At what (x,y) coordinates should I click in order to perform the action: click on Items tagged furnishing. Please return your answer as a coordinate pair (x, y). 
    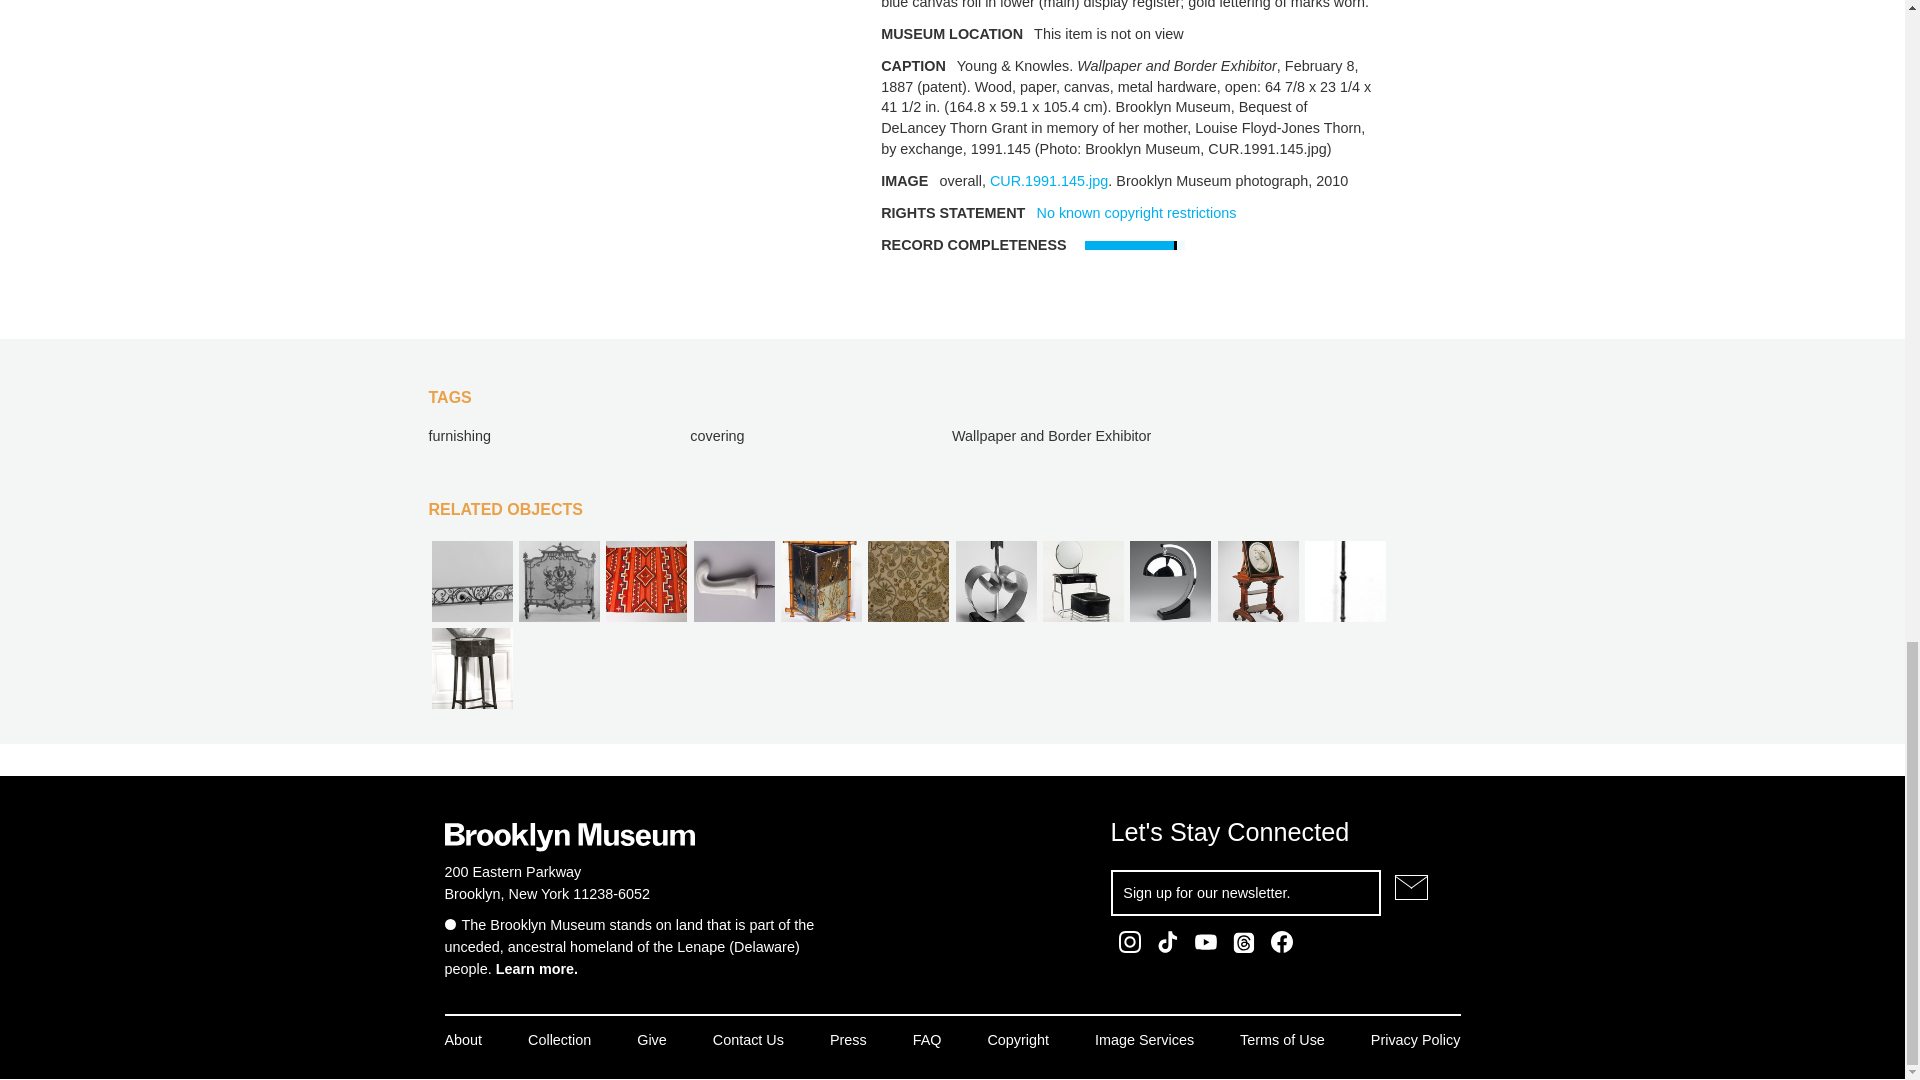
    Looking at the image, I should click on (458, 435).